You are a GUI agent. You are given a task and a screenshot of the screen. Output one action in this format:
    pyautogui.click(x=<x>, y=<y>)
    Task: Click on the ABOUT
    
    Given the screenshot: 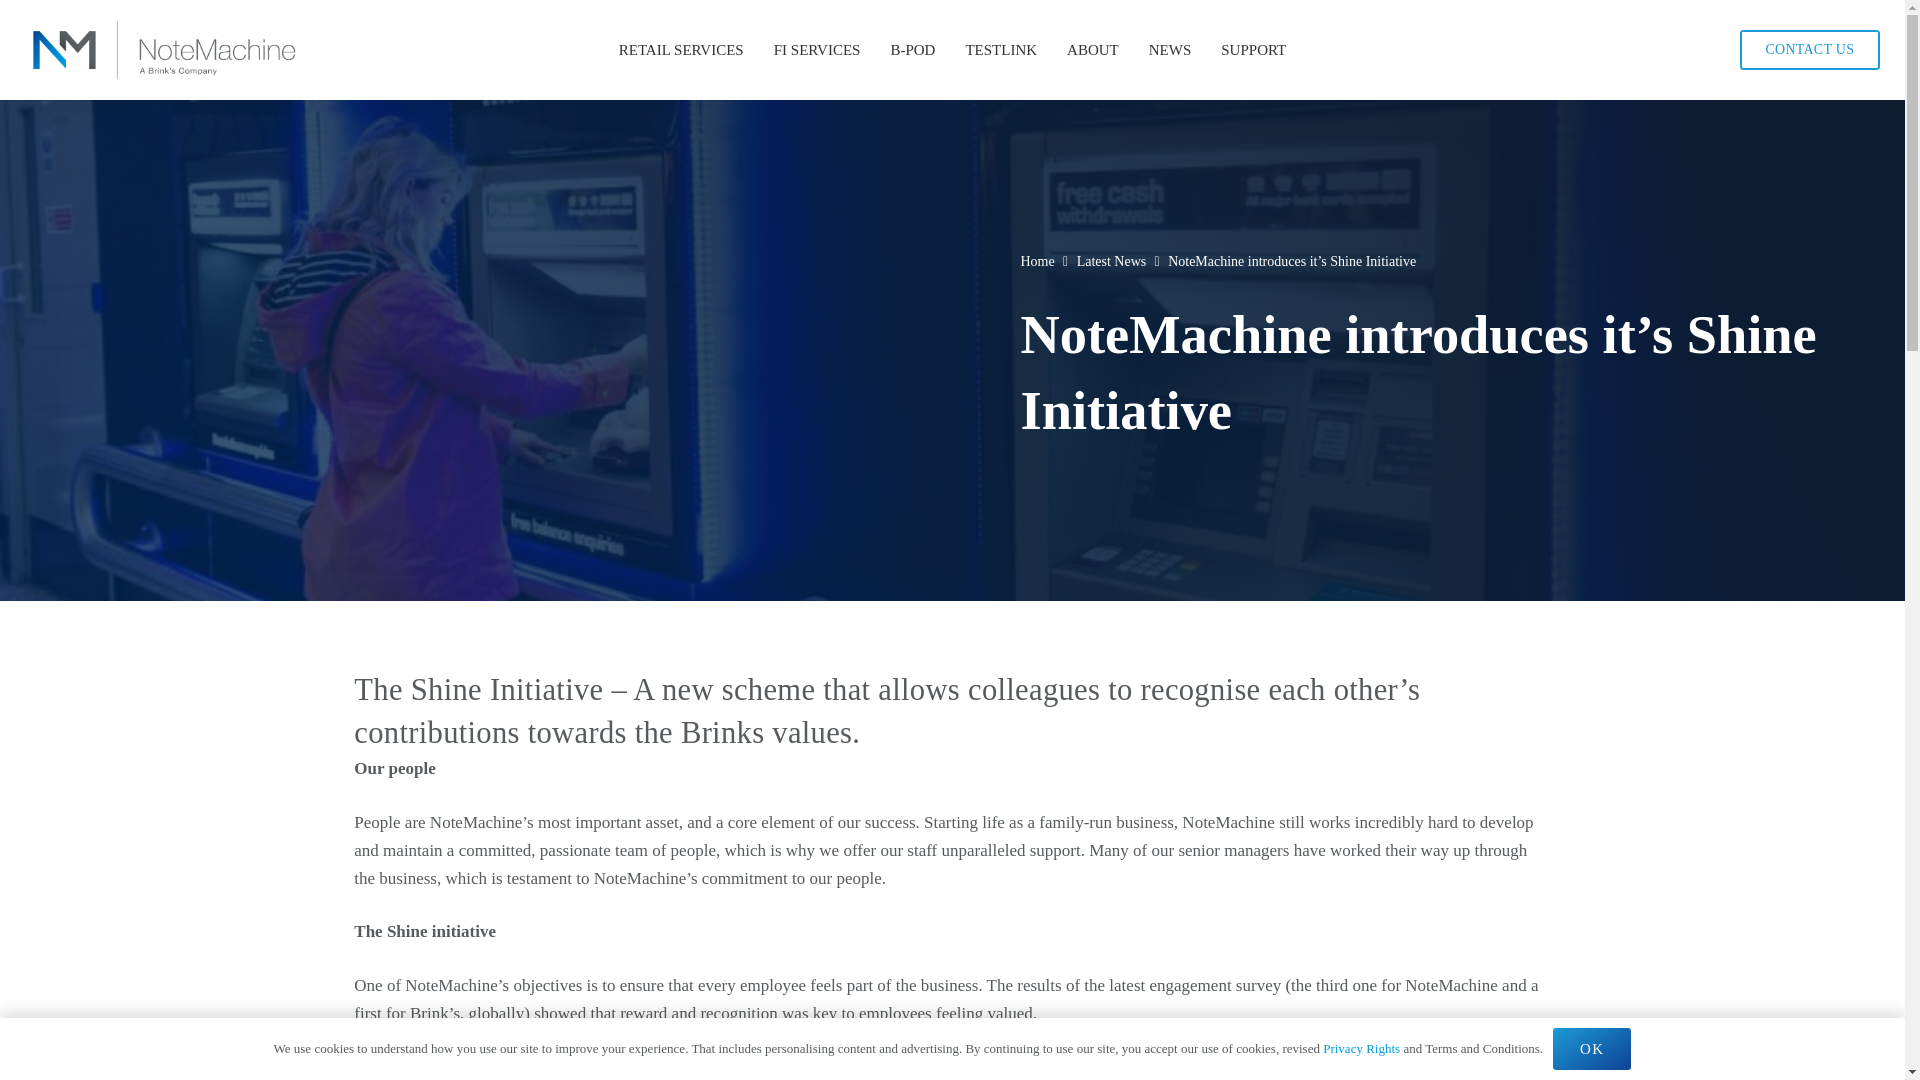 What is the action you would take?
    pyautogui.click(x=1093, y=50)
    